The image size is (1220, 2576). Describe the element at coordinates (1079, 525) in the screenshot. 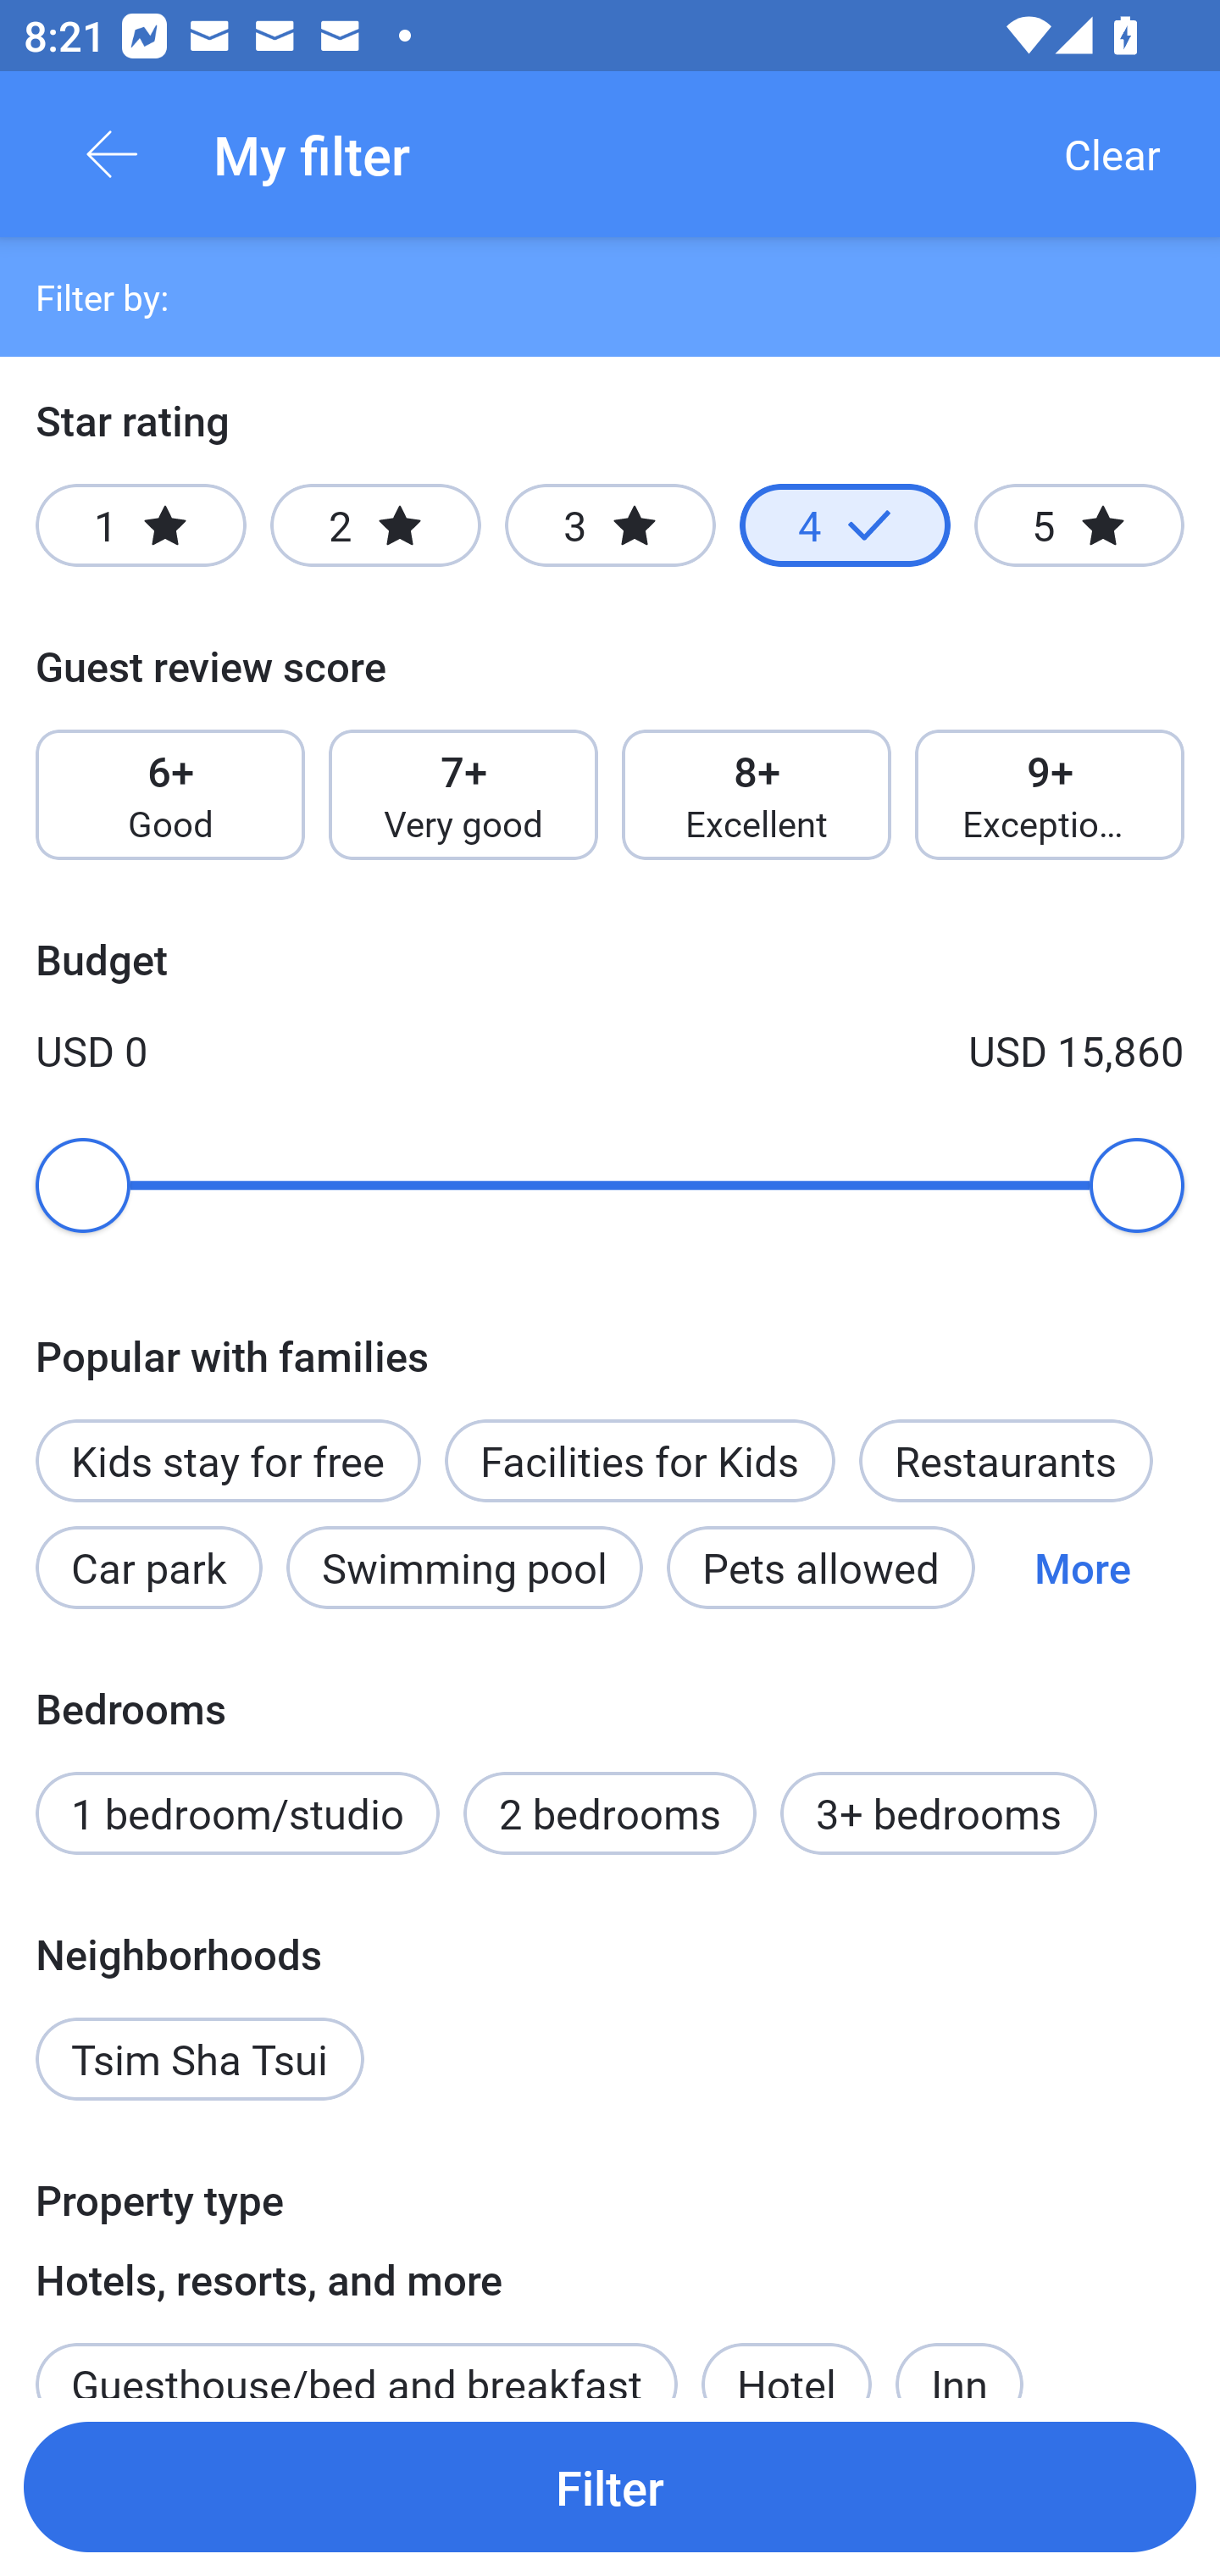

I see `5` at that location.